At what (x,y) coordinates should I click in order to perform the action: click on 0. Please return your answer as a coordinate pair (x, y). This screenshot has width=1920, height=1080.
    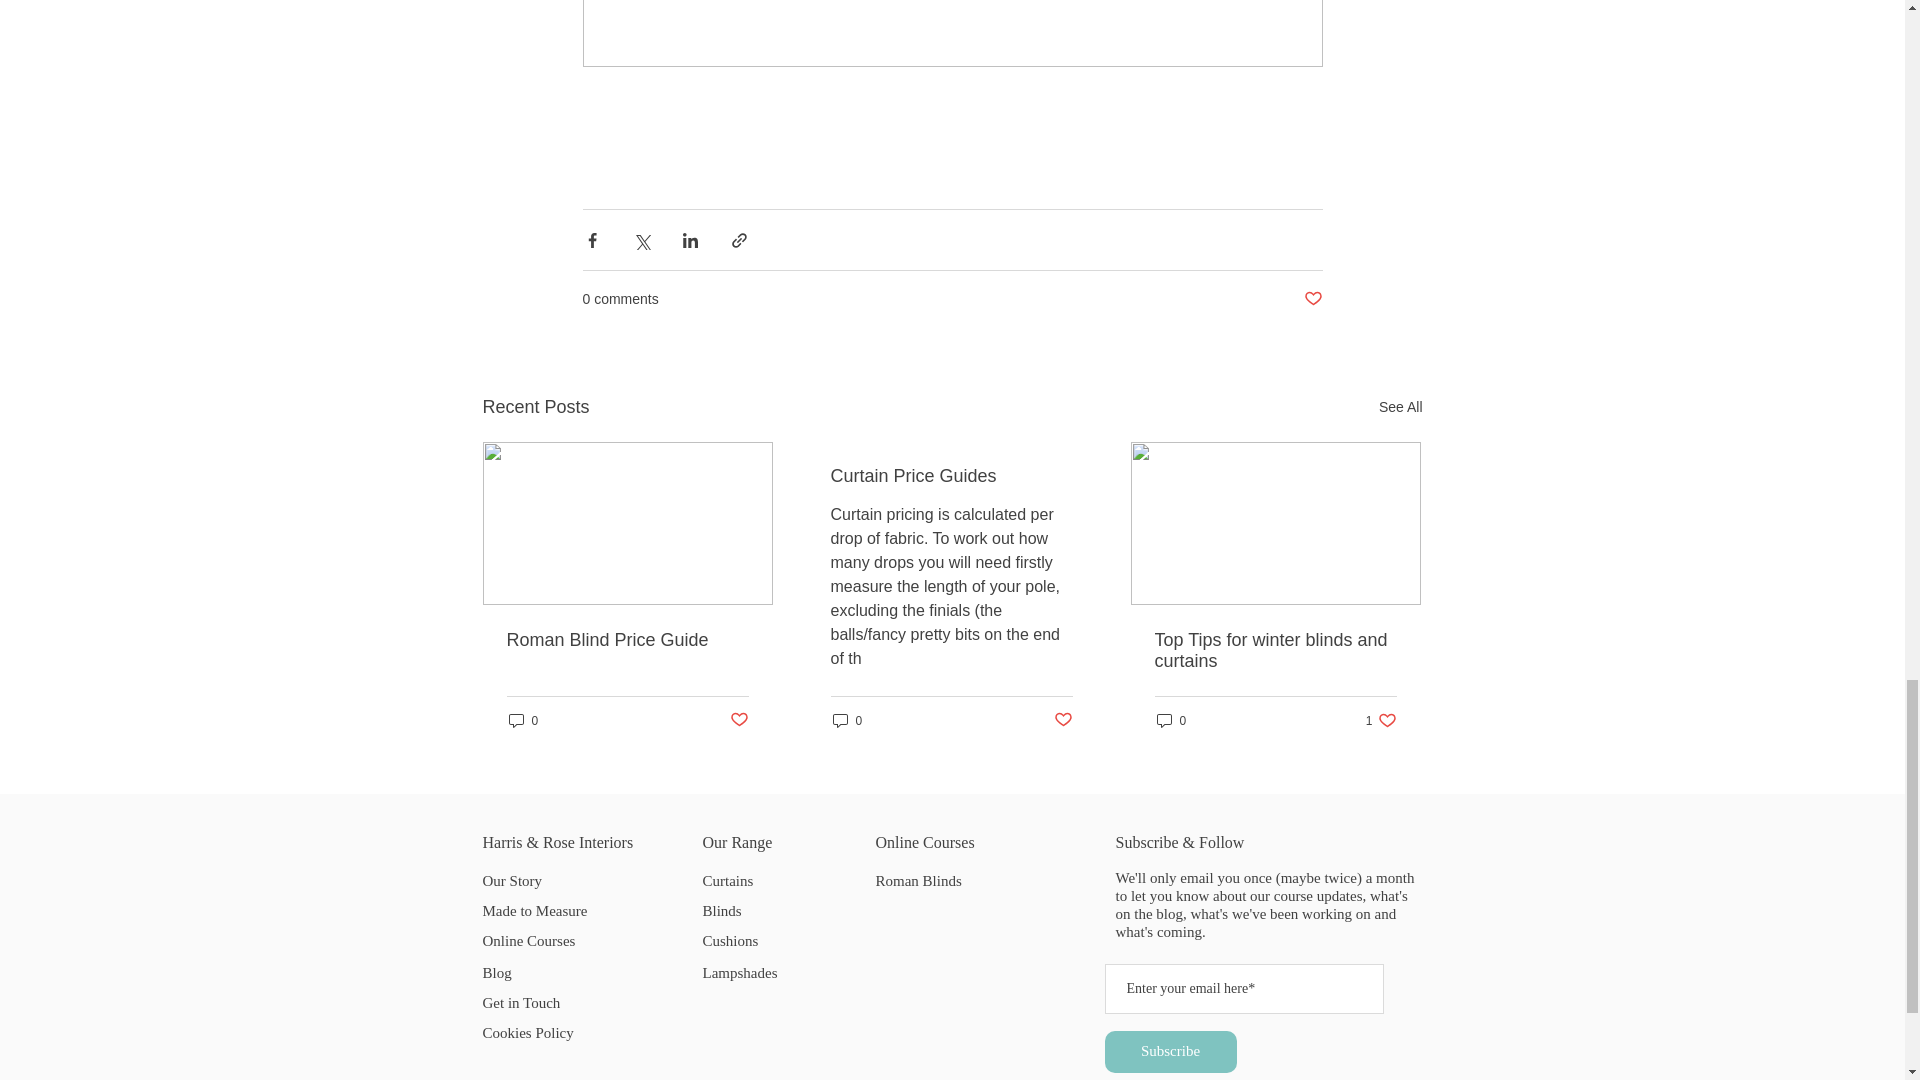
    Looking at the image, I should click on (1170, 720).